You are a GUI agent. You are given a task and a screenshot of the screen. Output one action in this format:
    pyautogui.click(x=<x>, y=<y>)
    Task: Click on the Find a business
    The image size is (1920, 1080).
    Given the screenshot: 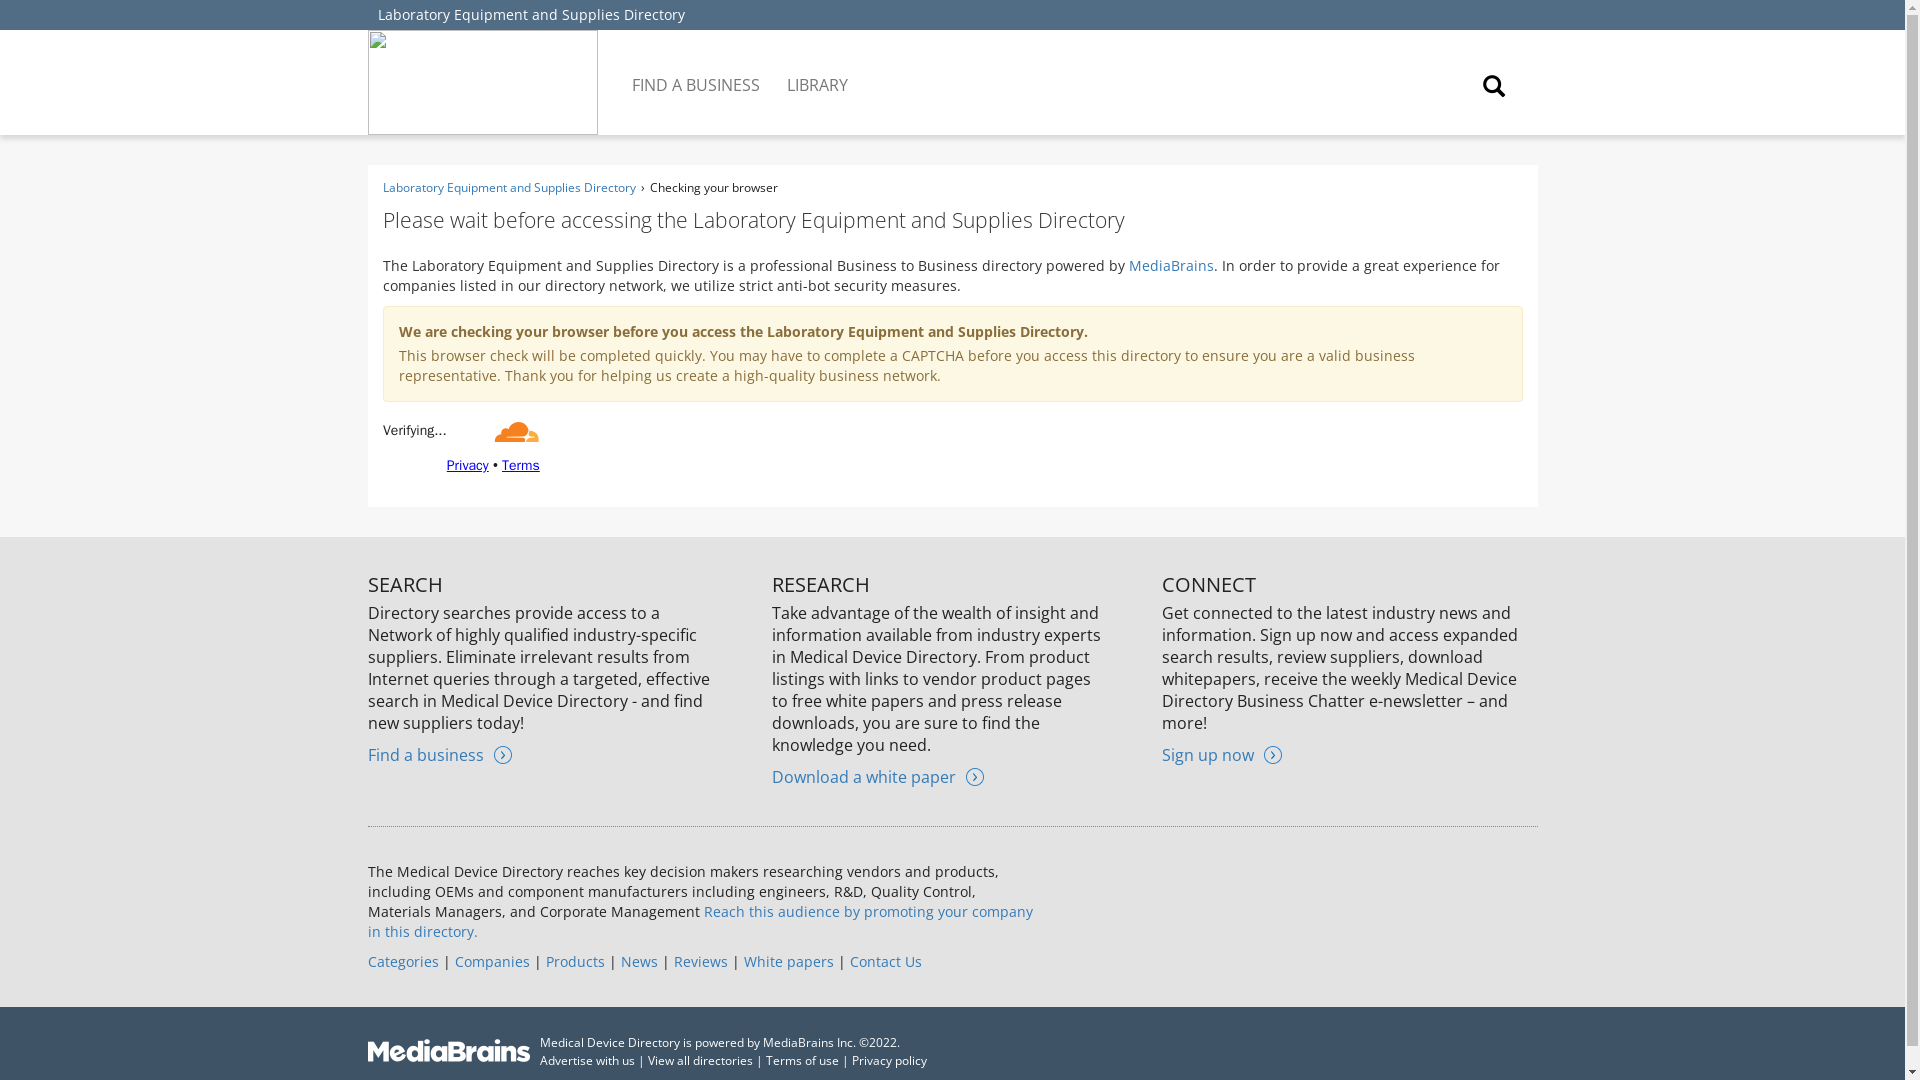 What is the action you would take?
    pyautogui.click(x=440, y=754)
    